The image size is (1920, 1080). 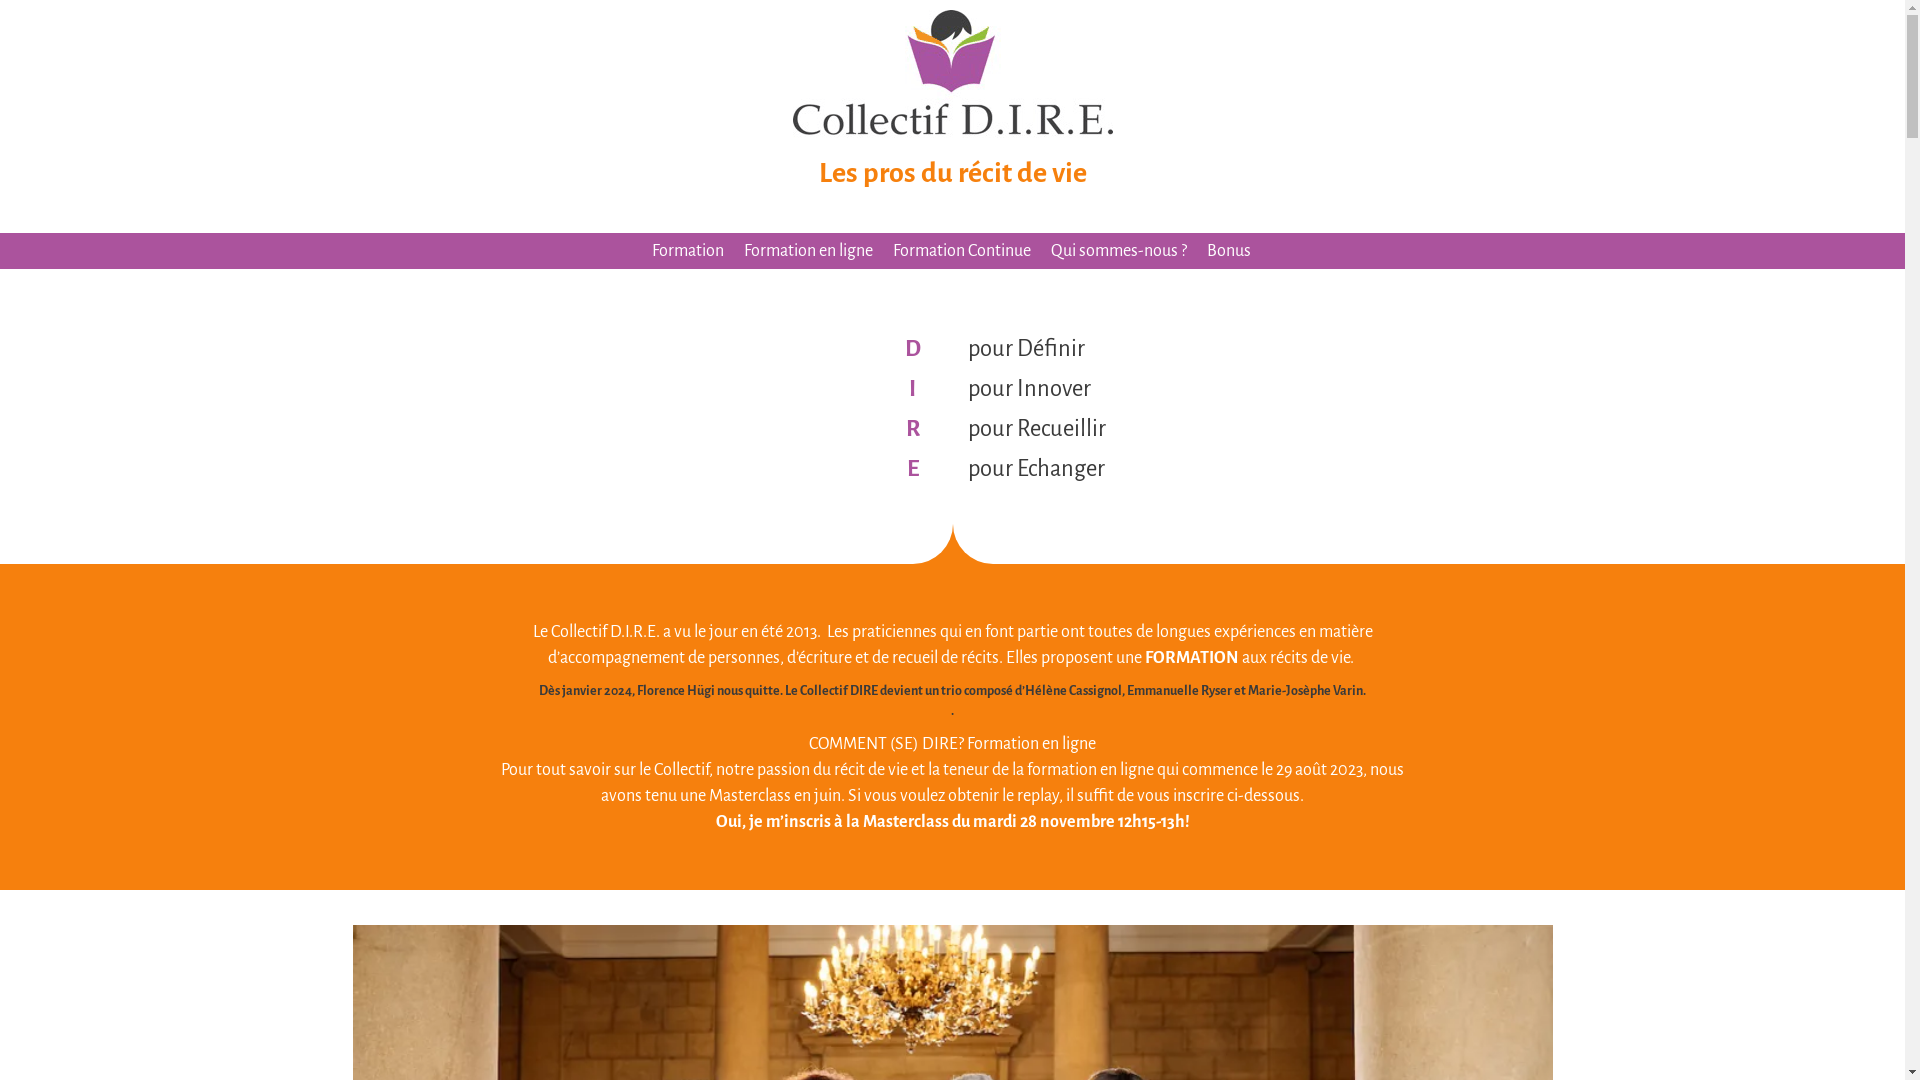 What do you see at coordinates (1119, 251) in the screenshot?
I see `Qui sommes-nous ?` at bounding box center [1119, 251].